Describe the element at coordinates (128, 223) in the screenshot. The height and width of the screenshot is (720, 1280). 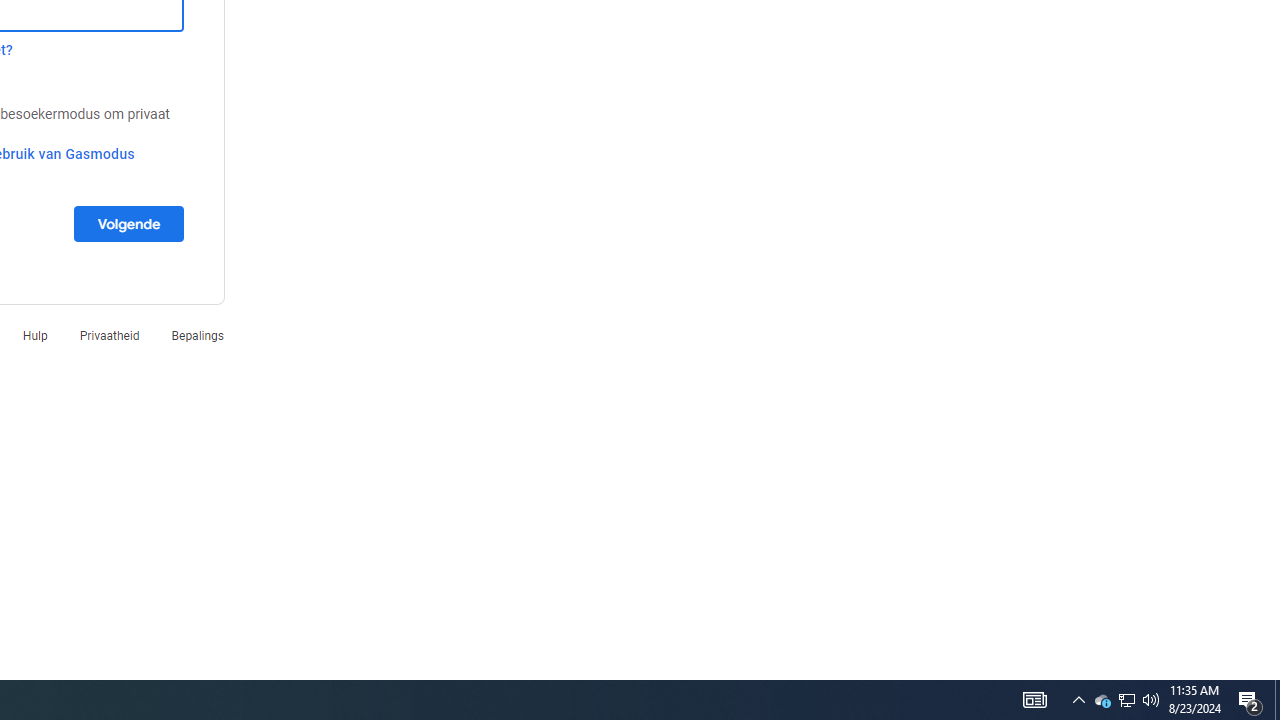
I see `Volgende` at that location.